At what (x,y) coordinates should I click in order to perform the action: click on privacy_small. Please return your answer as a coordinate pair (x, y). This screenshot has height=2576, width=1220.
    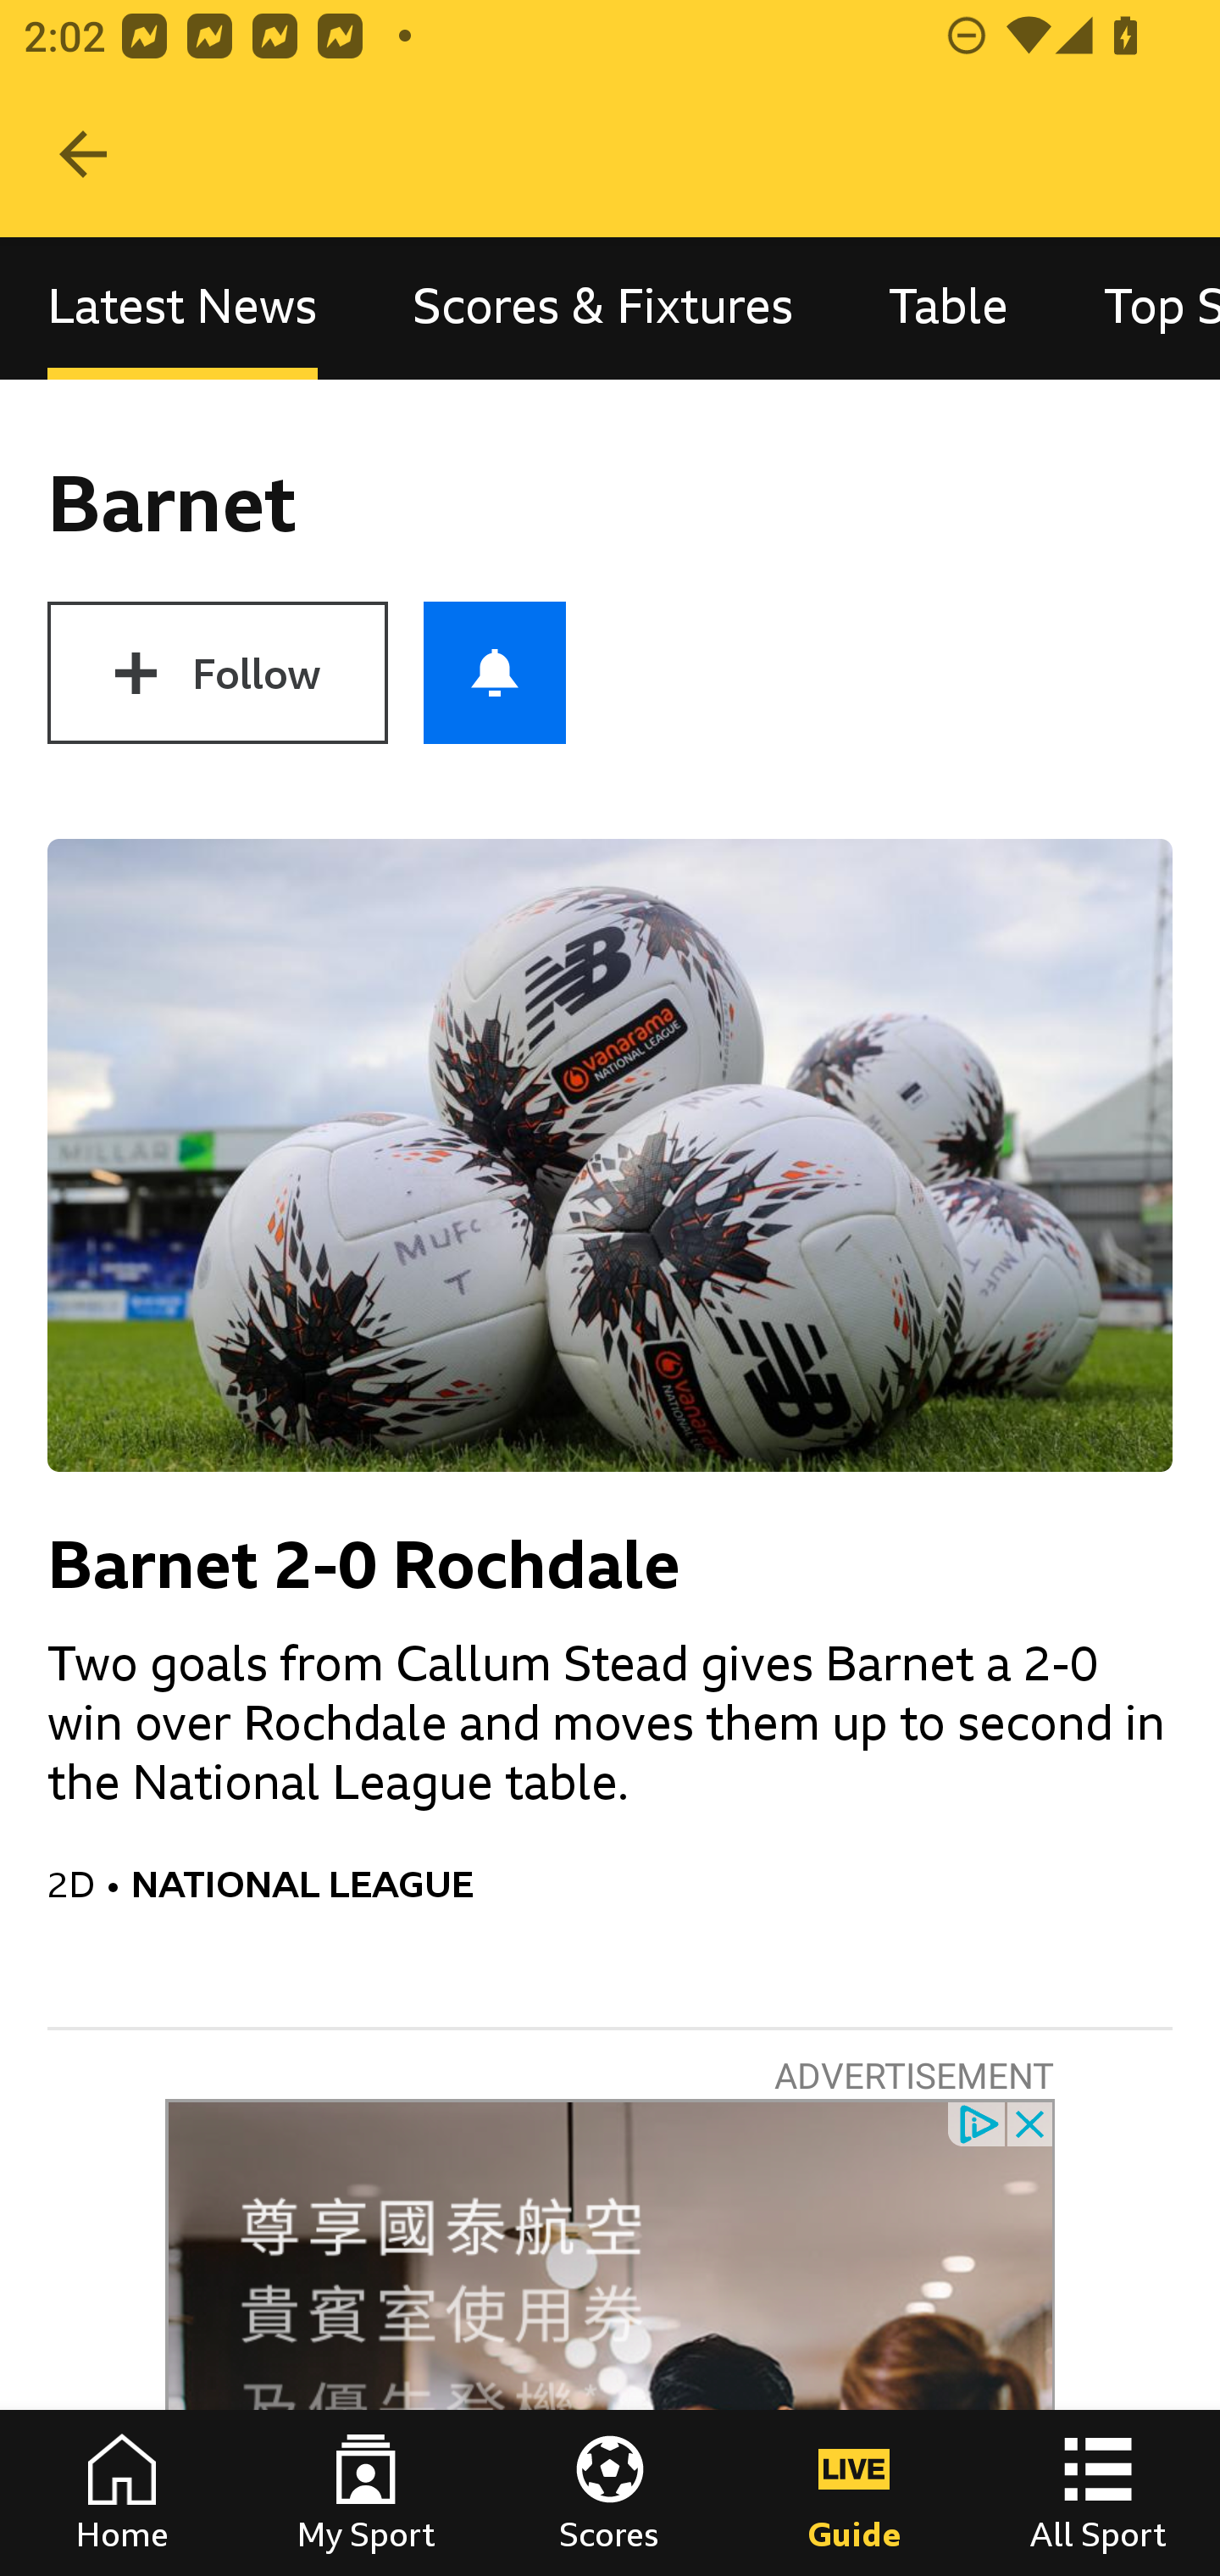
    Looking at the image, I should click on (978, 2122).